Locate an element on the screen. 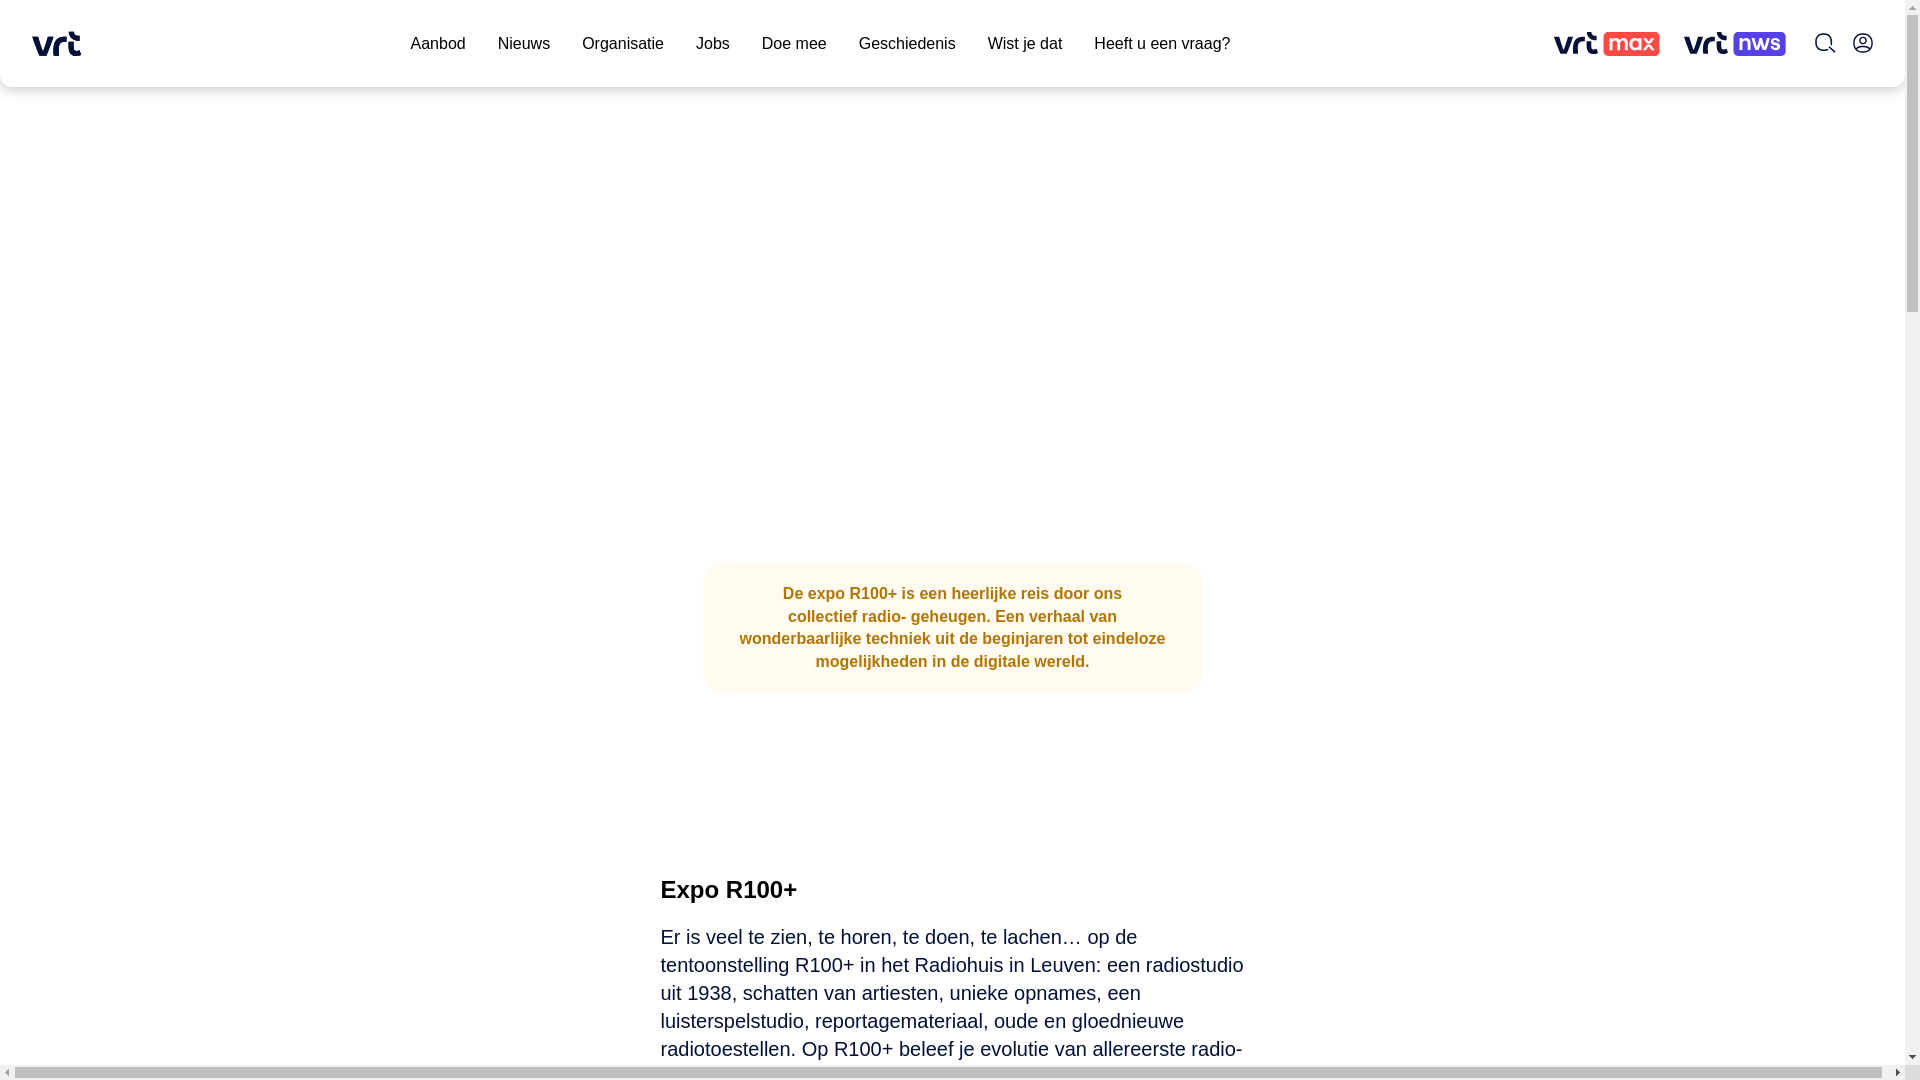 The image size is (1920, 1080). Geschiedenis is located at coordinates (908, 44).